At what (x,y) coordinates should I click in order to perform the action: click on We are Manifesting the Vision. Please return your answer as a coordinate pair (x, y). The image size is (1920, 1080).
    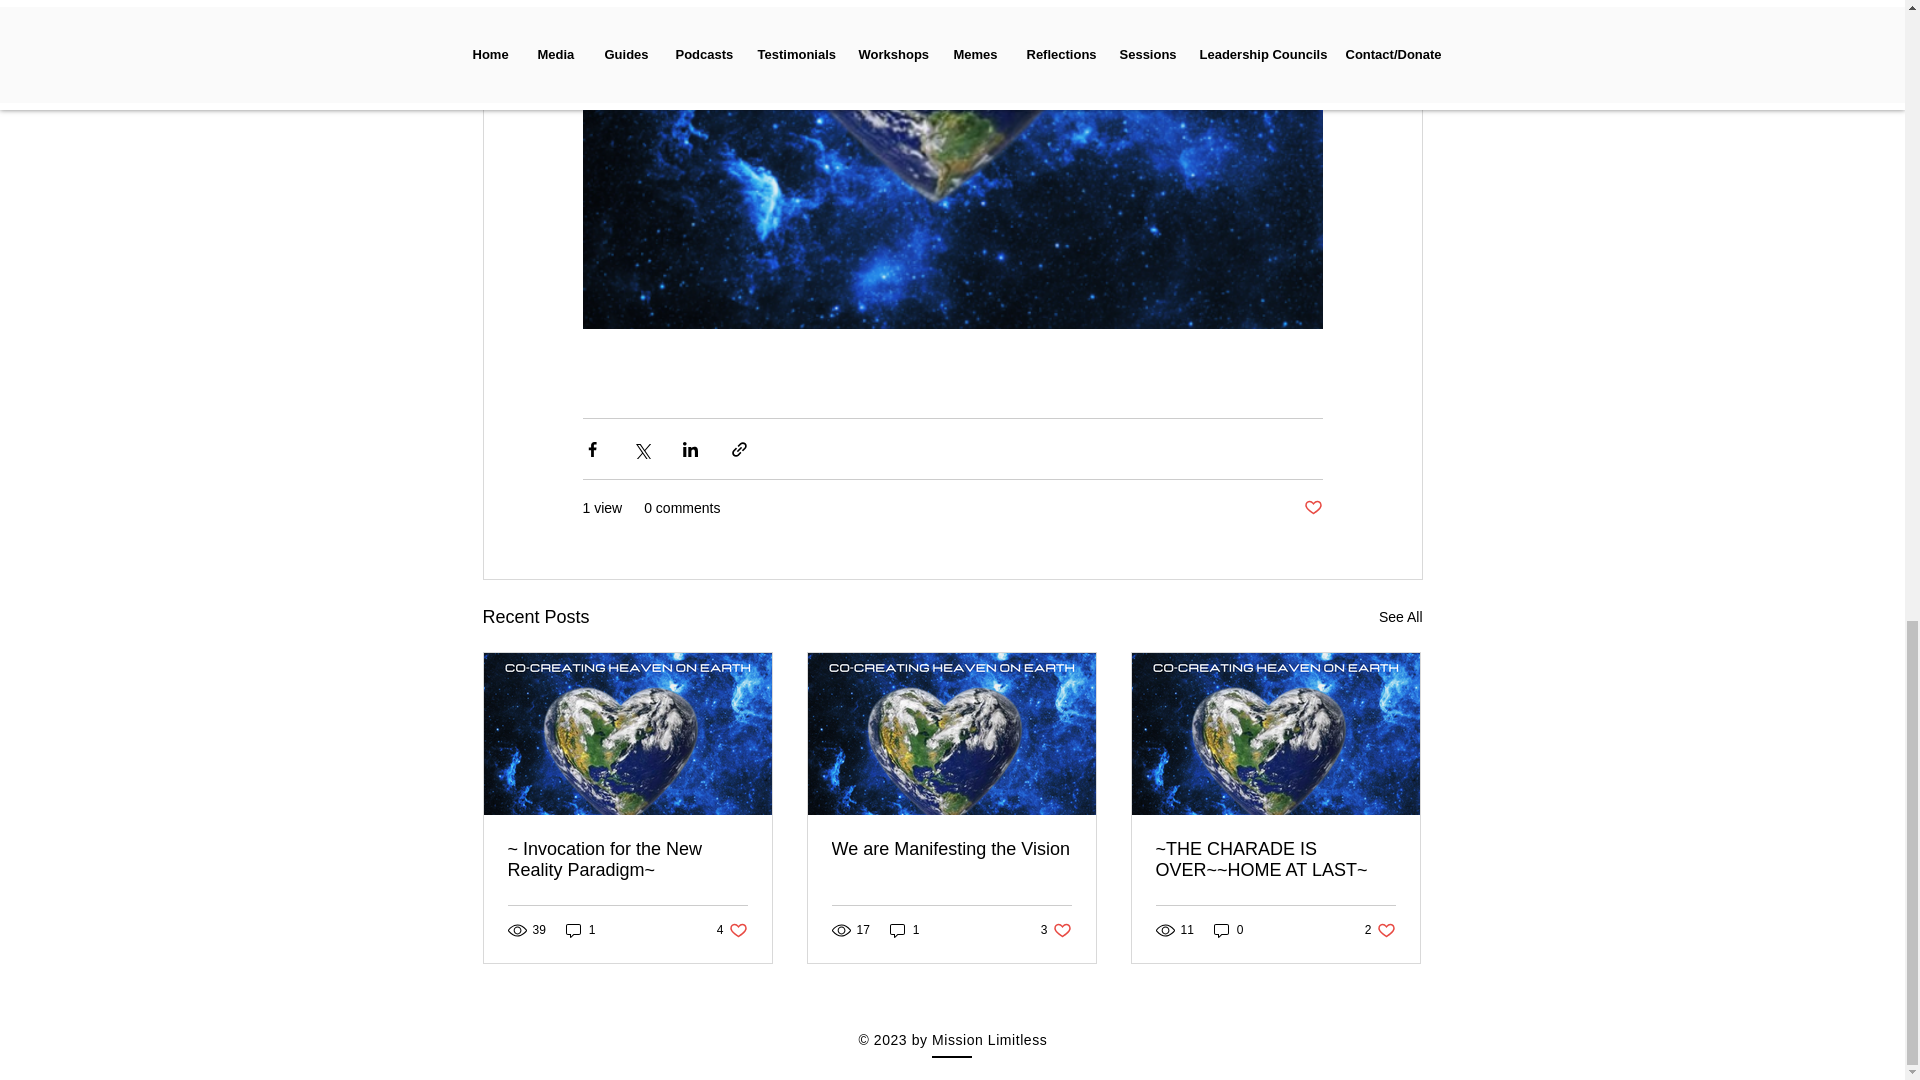
    Looking at the image, I should click on (1056, 929).